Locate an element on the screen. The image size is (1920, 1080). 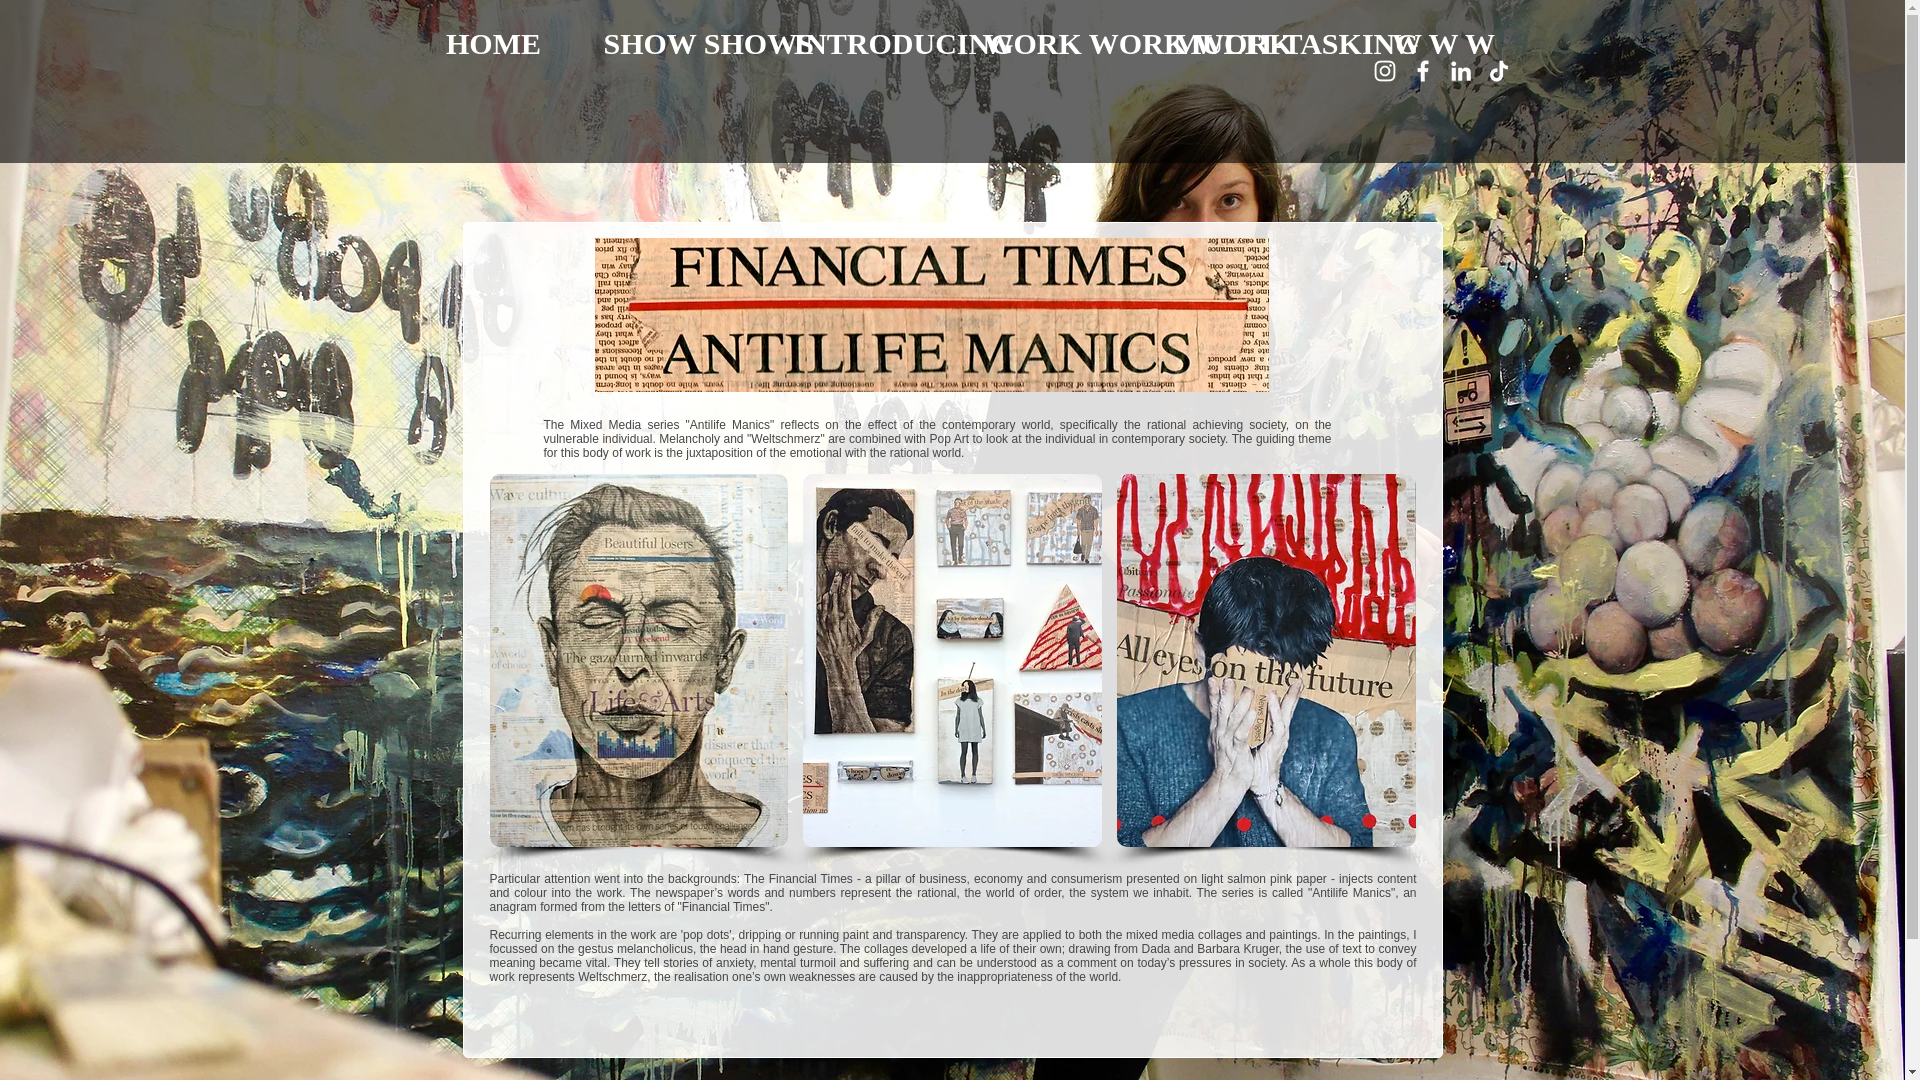
HOME is located at coordinates (492, 43).